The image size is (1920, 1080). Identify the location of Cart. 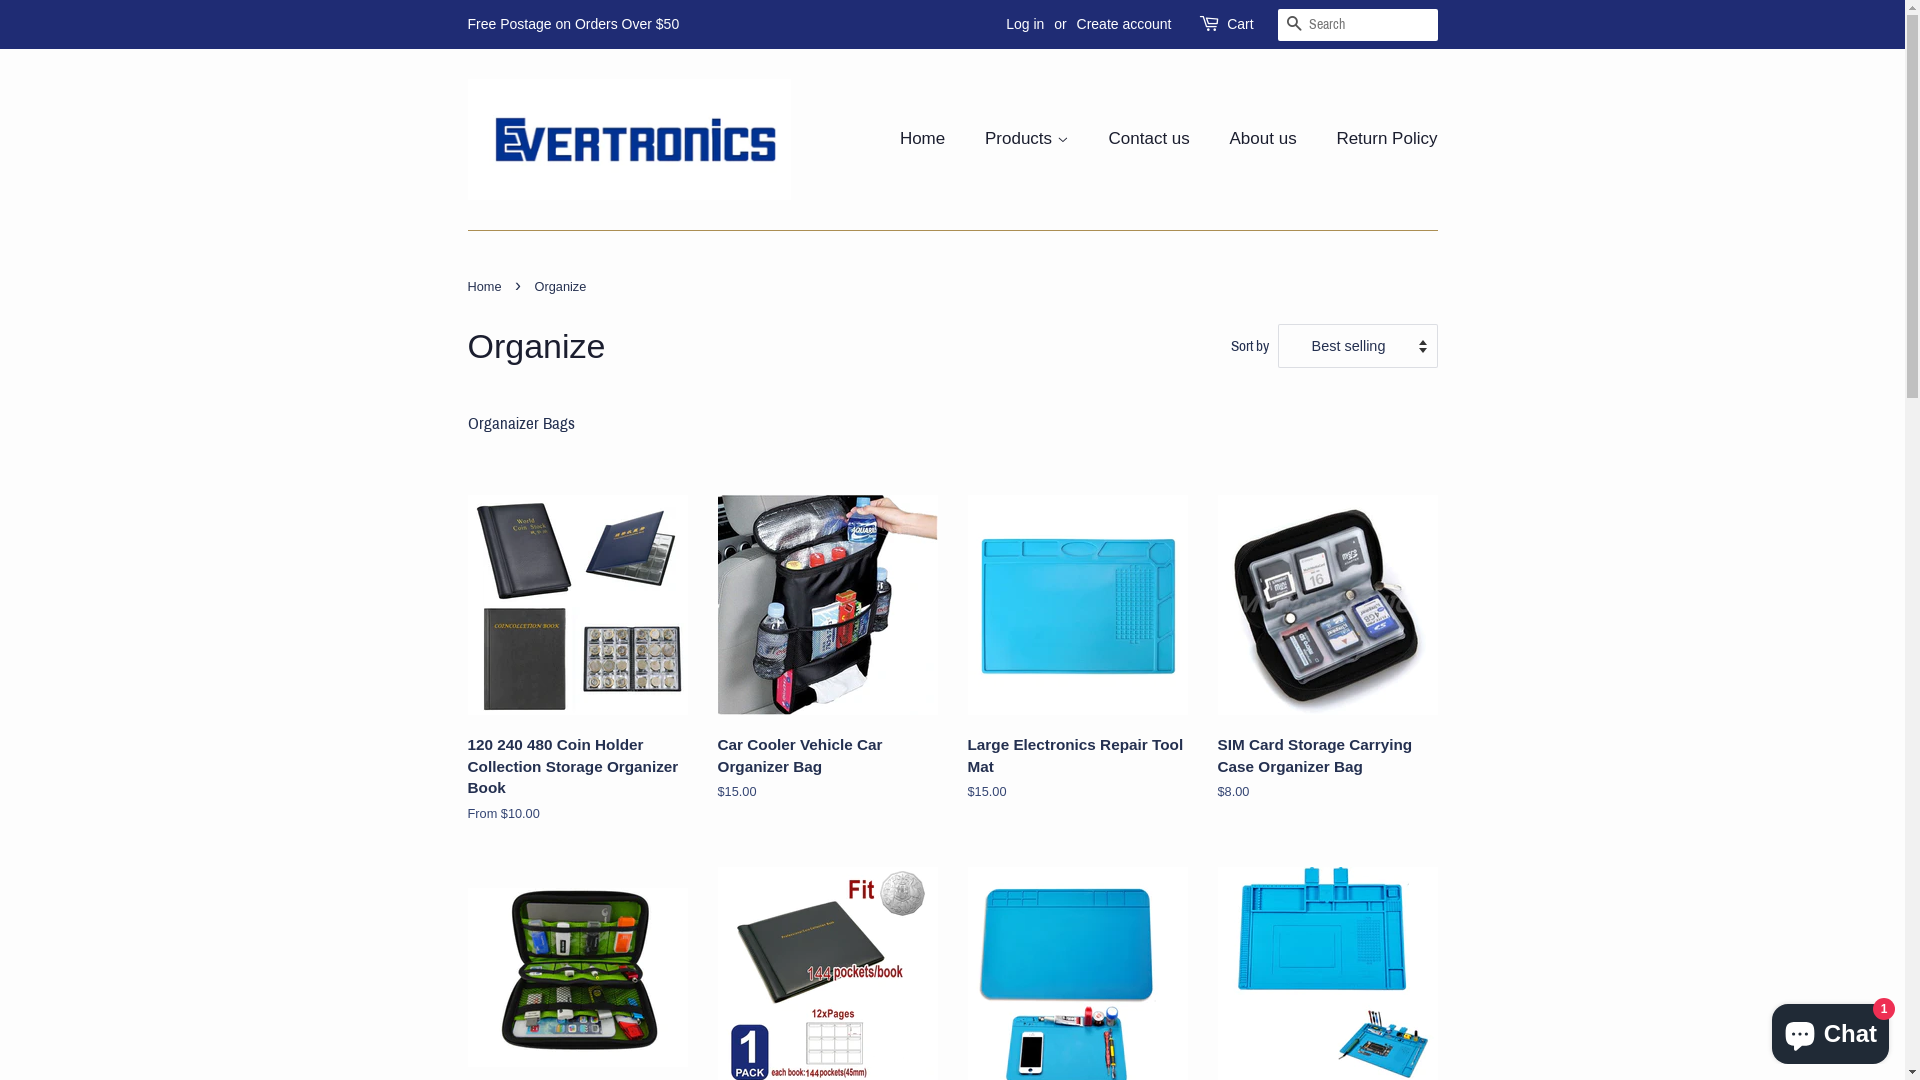
(1240, 25).